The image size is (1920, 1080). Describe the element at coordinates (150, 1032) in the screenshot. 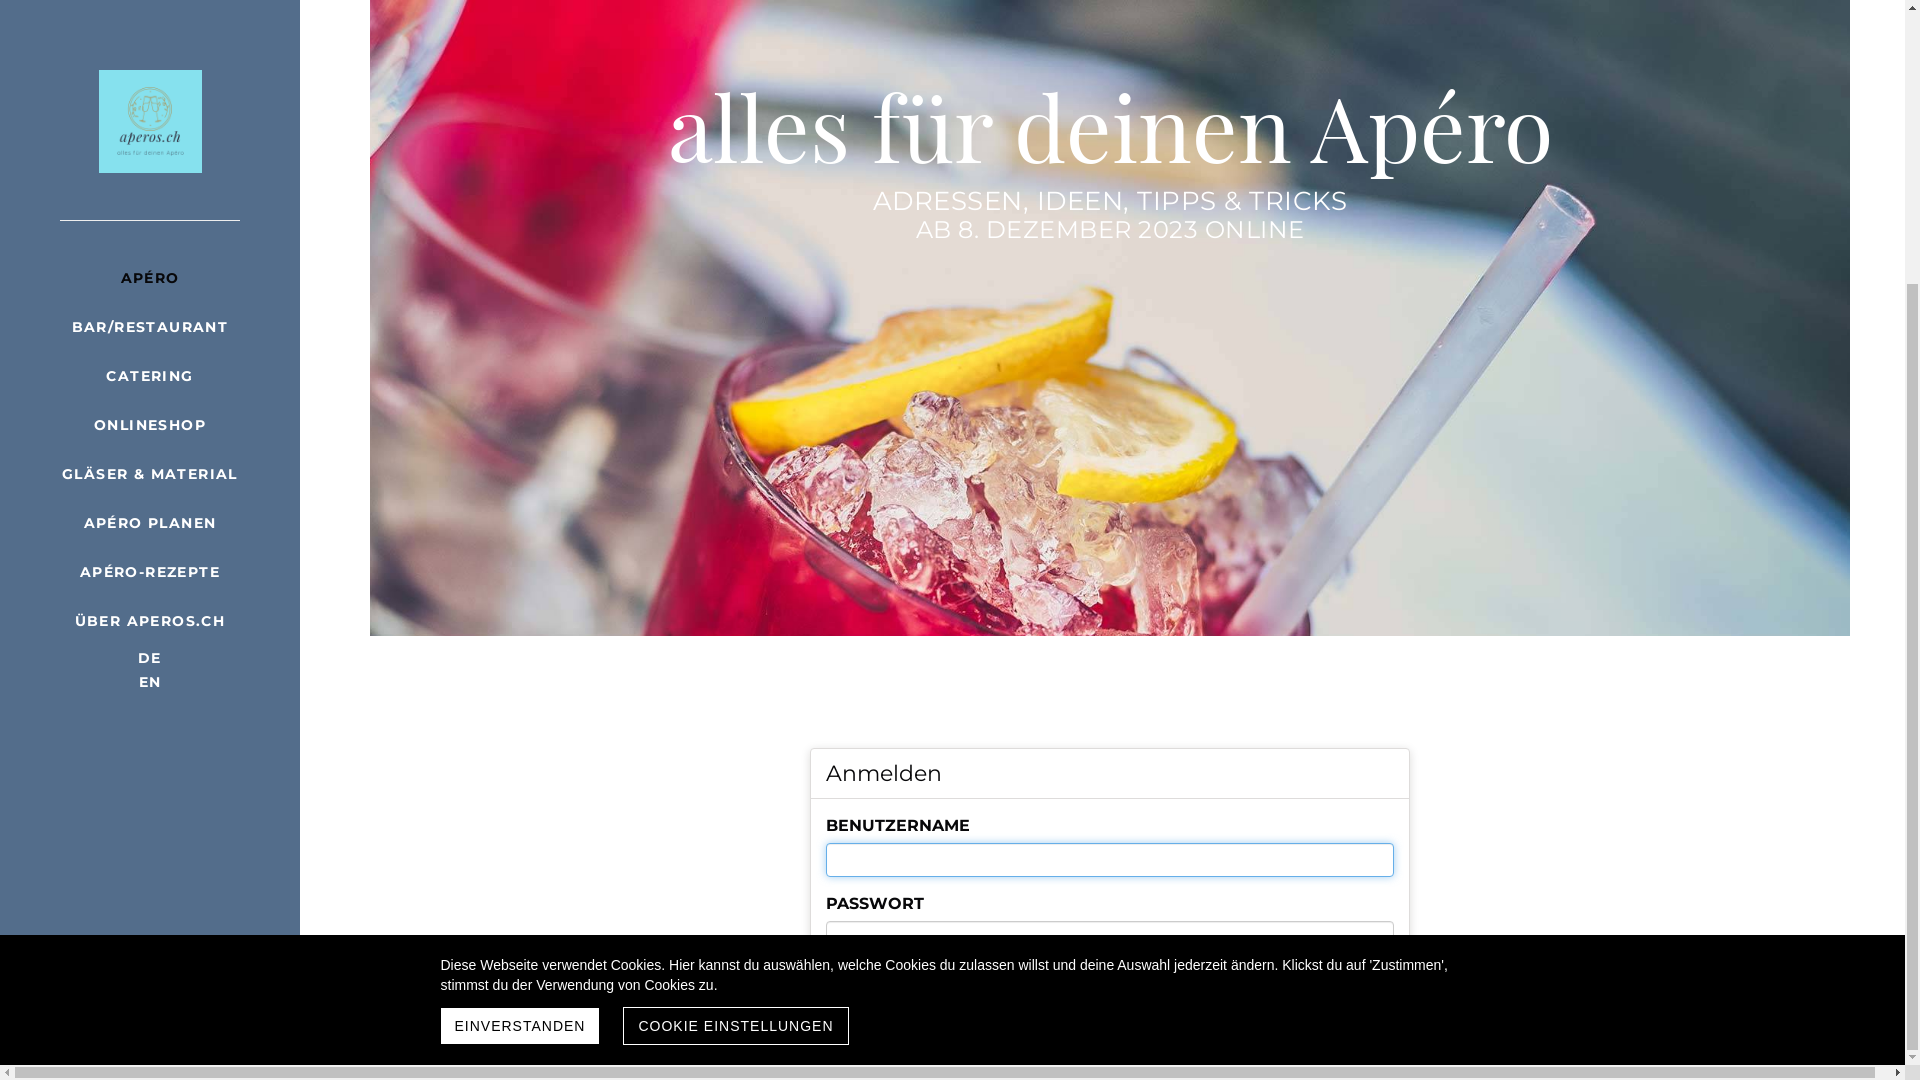

I see `DE` at that location.